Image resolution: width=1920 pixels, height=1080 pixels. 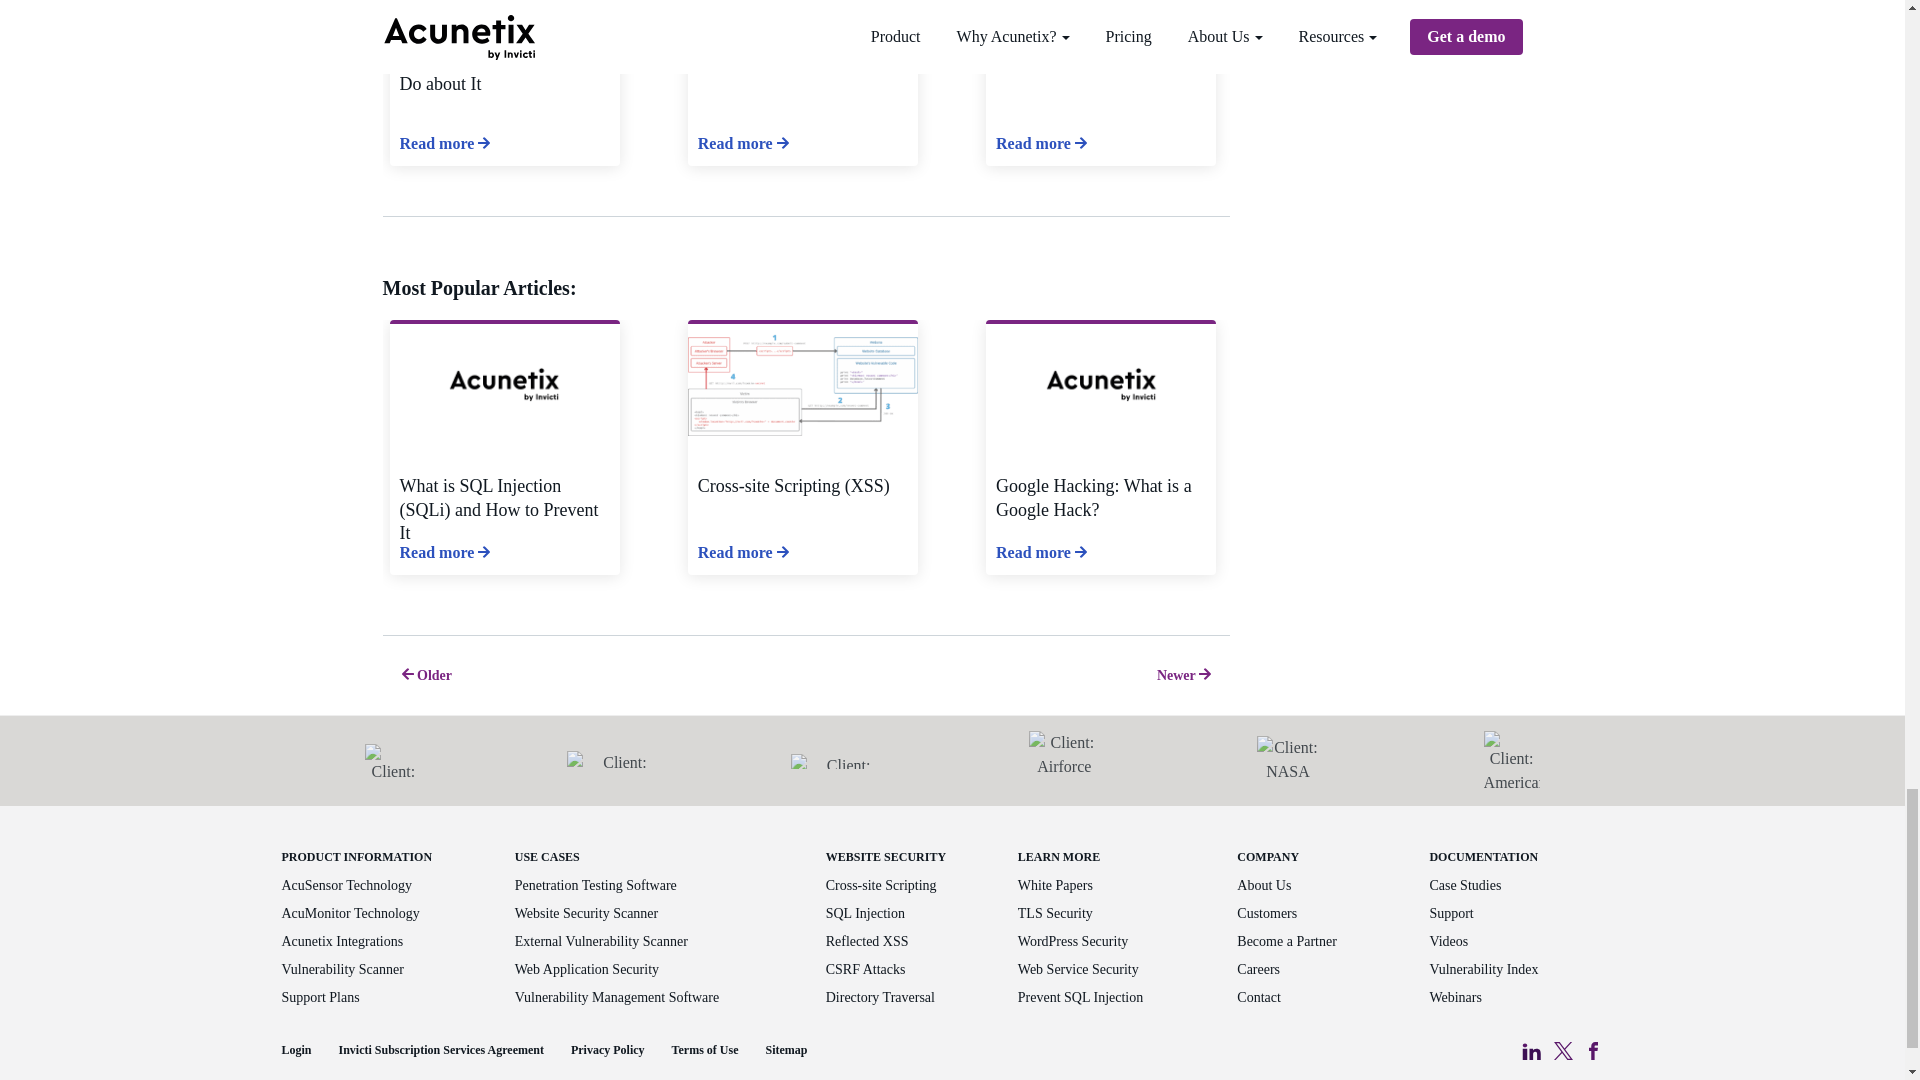 What do you see at coordinates (840, 760) in the screenshot?
I see `Client: Garmin` at bounding box center [840, 760].